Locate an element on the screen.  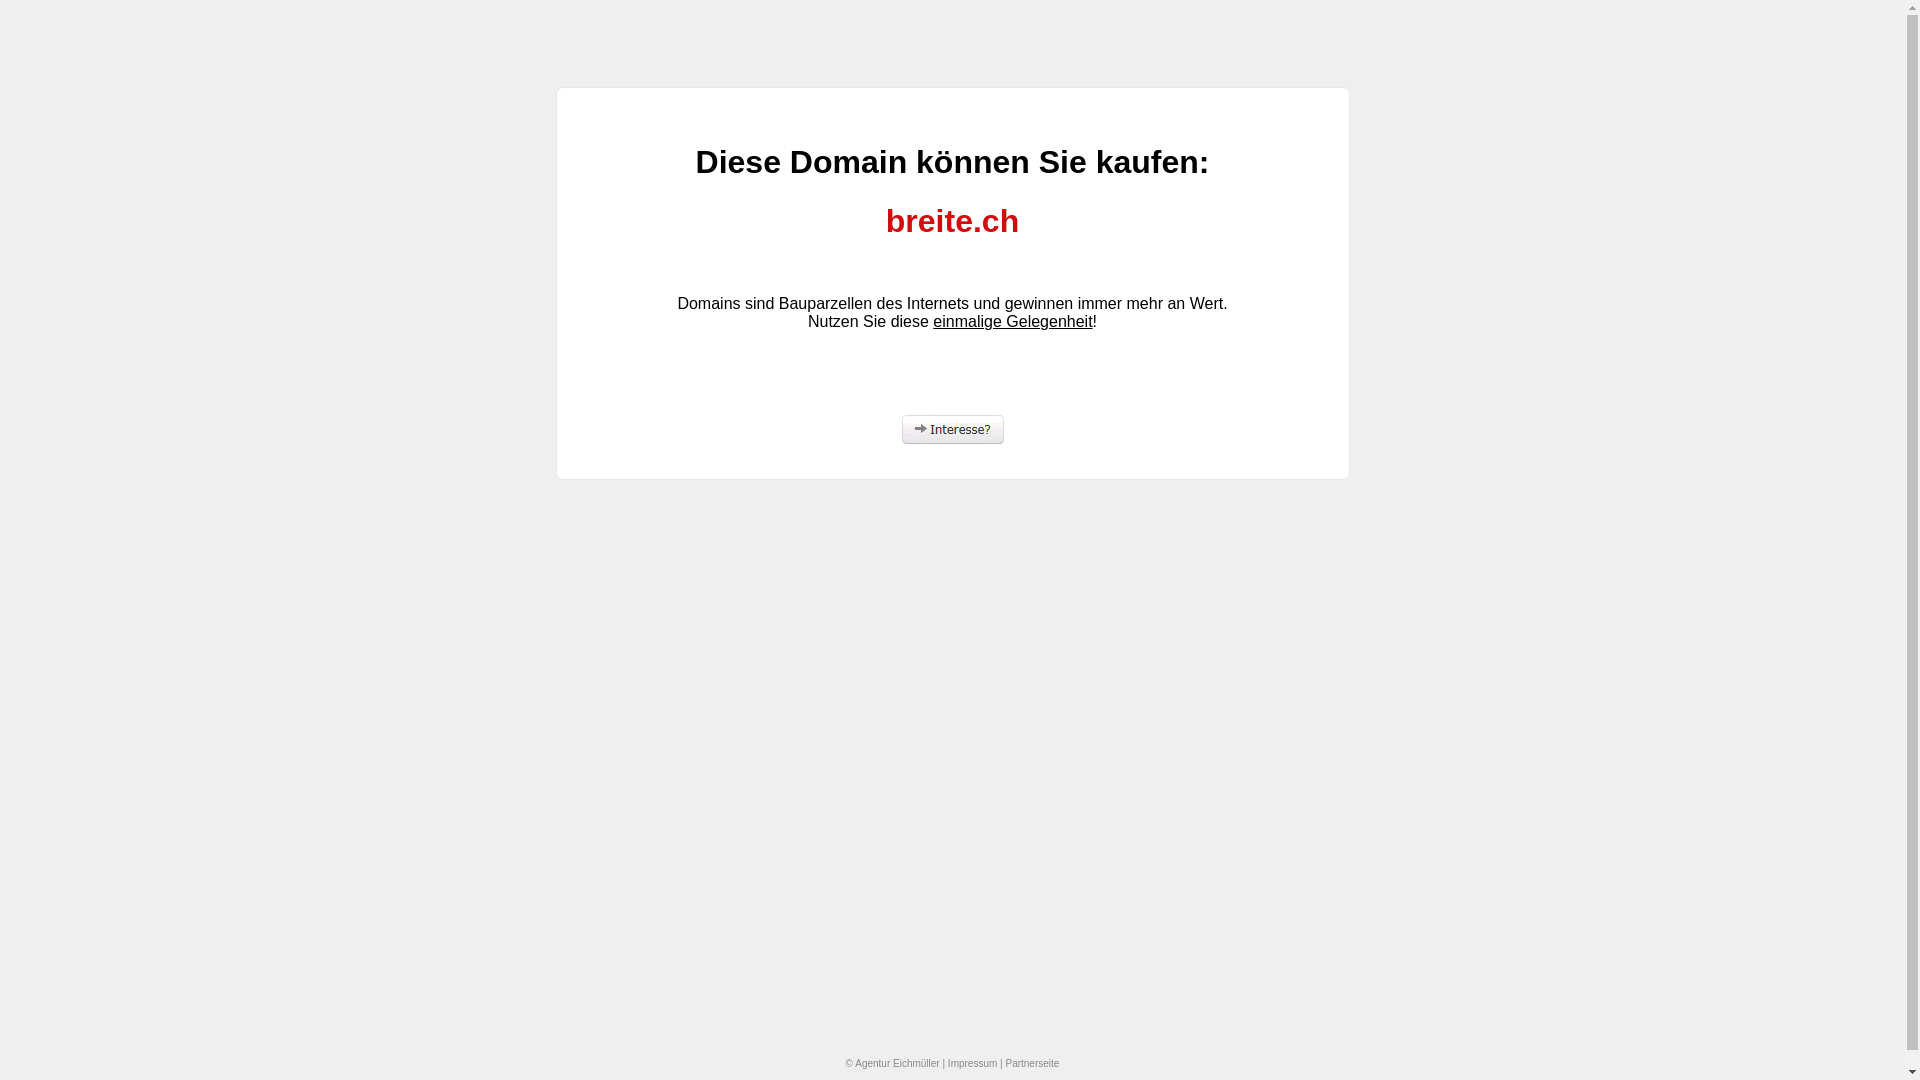
Impressum is located at coordinates (972, 1064).